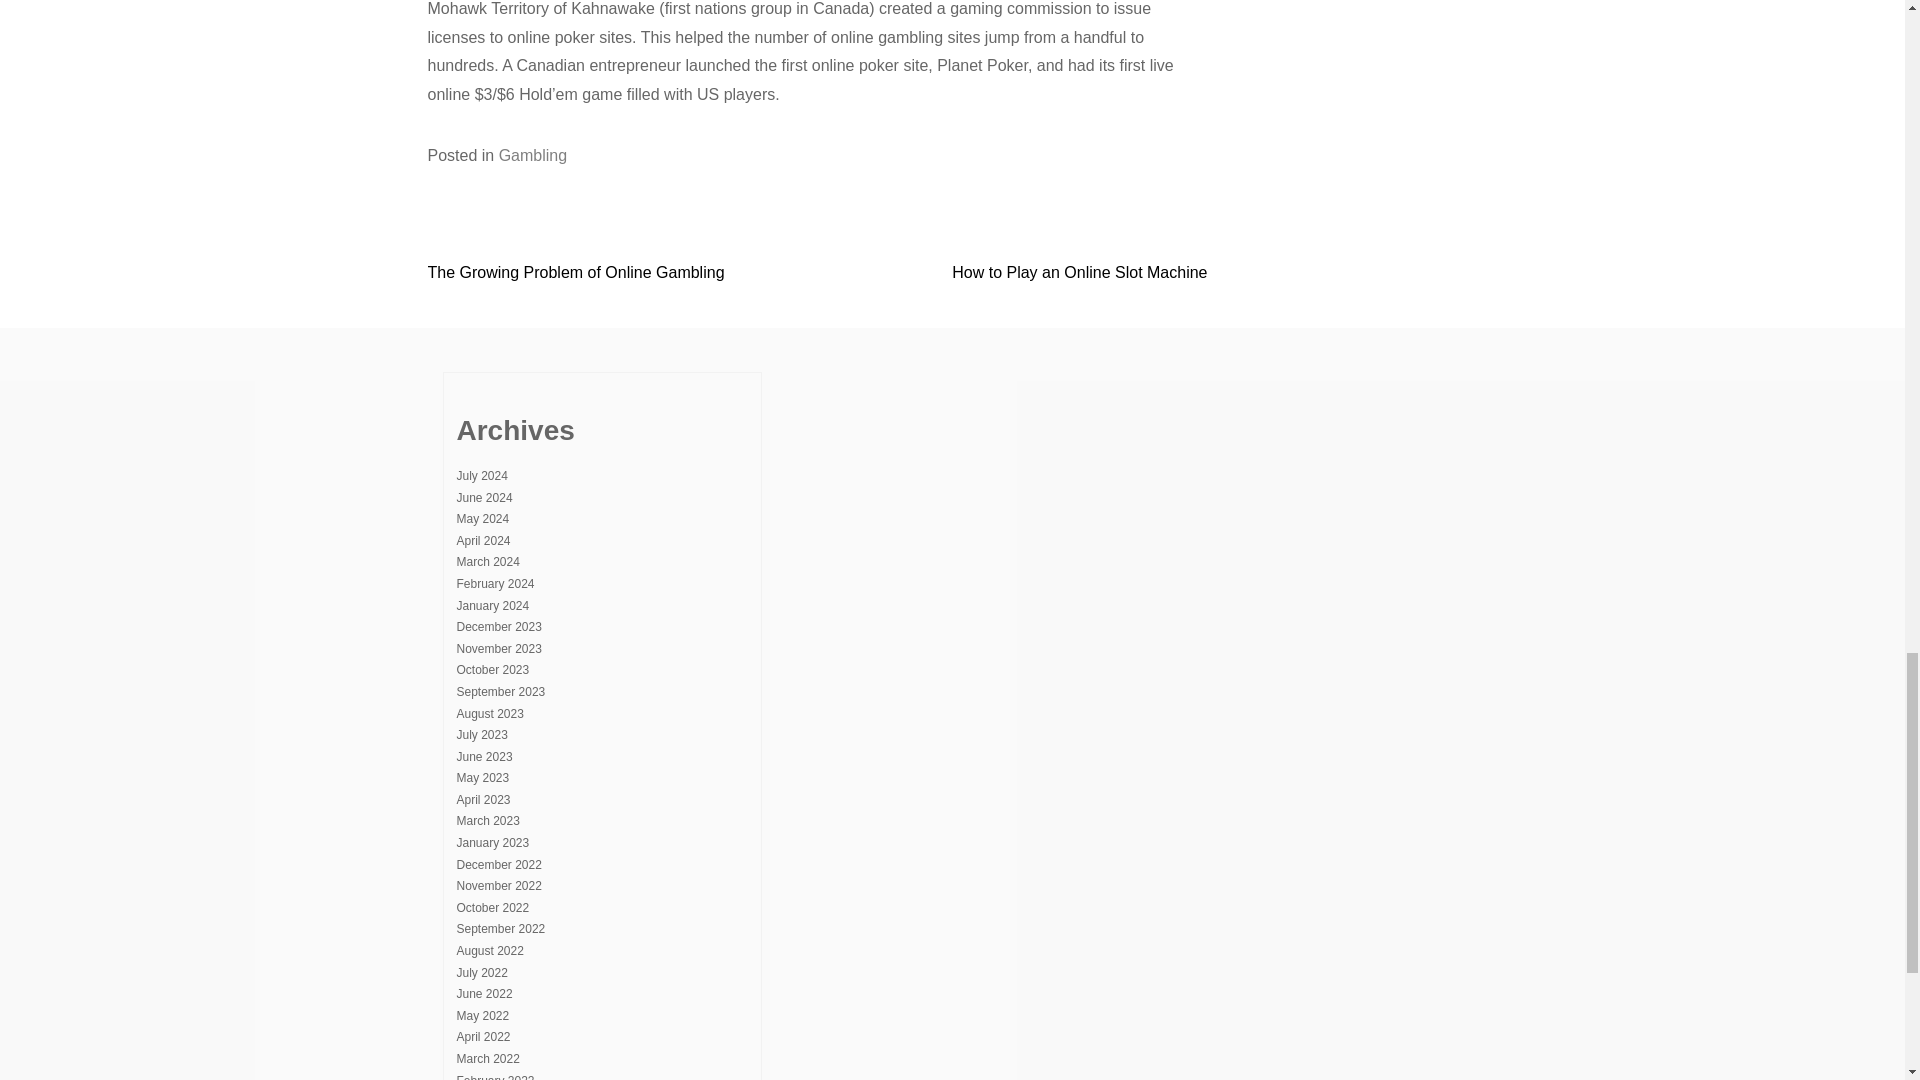  I want to click on June 2023, so click(484, 756).